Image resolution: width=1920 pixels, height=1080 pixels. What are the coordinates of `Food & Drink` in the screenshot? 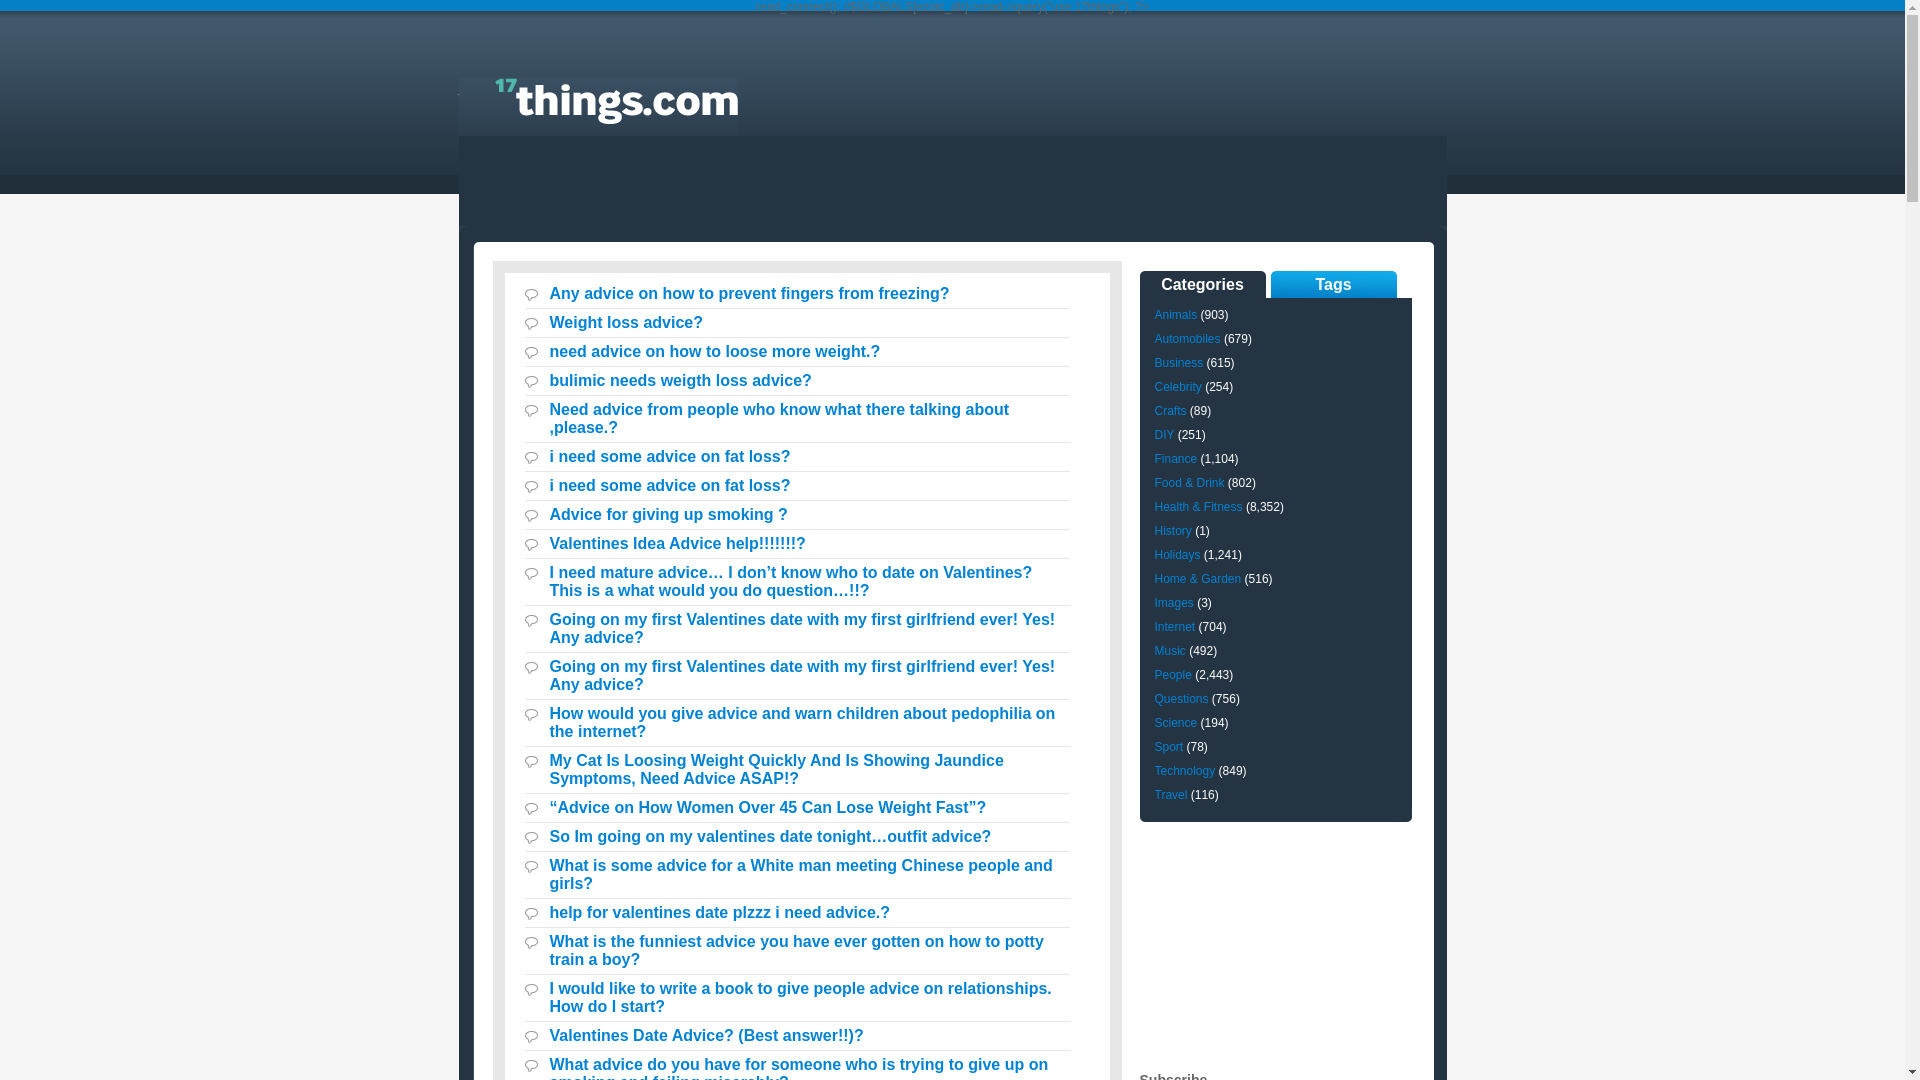 It's located at (1189, 483).